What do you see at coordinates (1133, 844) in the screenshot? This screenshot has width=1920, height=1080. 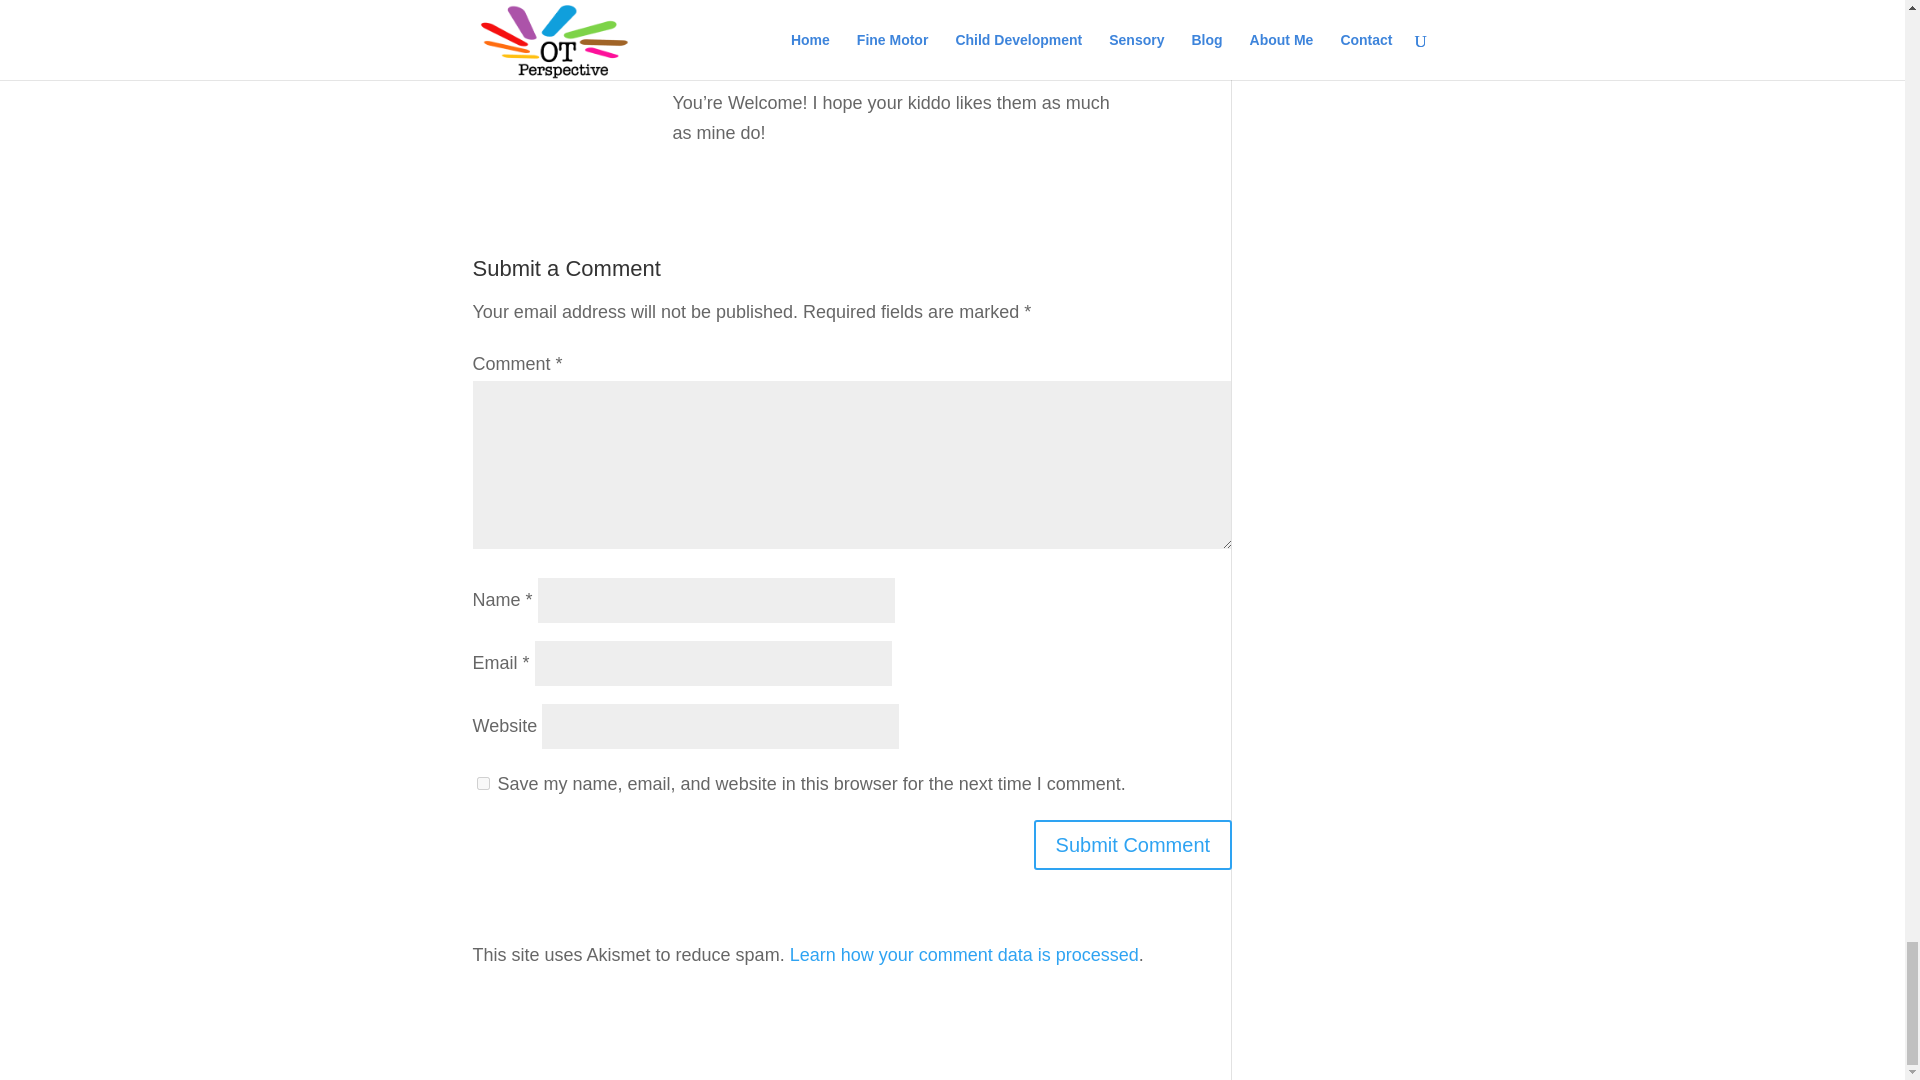 I see `Submit Comment` at bounding box center [1133, 844].